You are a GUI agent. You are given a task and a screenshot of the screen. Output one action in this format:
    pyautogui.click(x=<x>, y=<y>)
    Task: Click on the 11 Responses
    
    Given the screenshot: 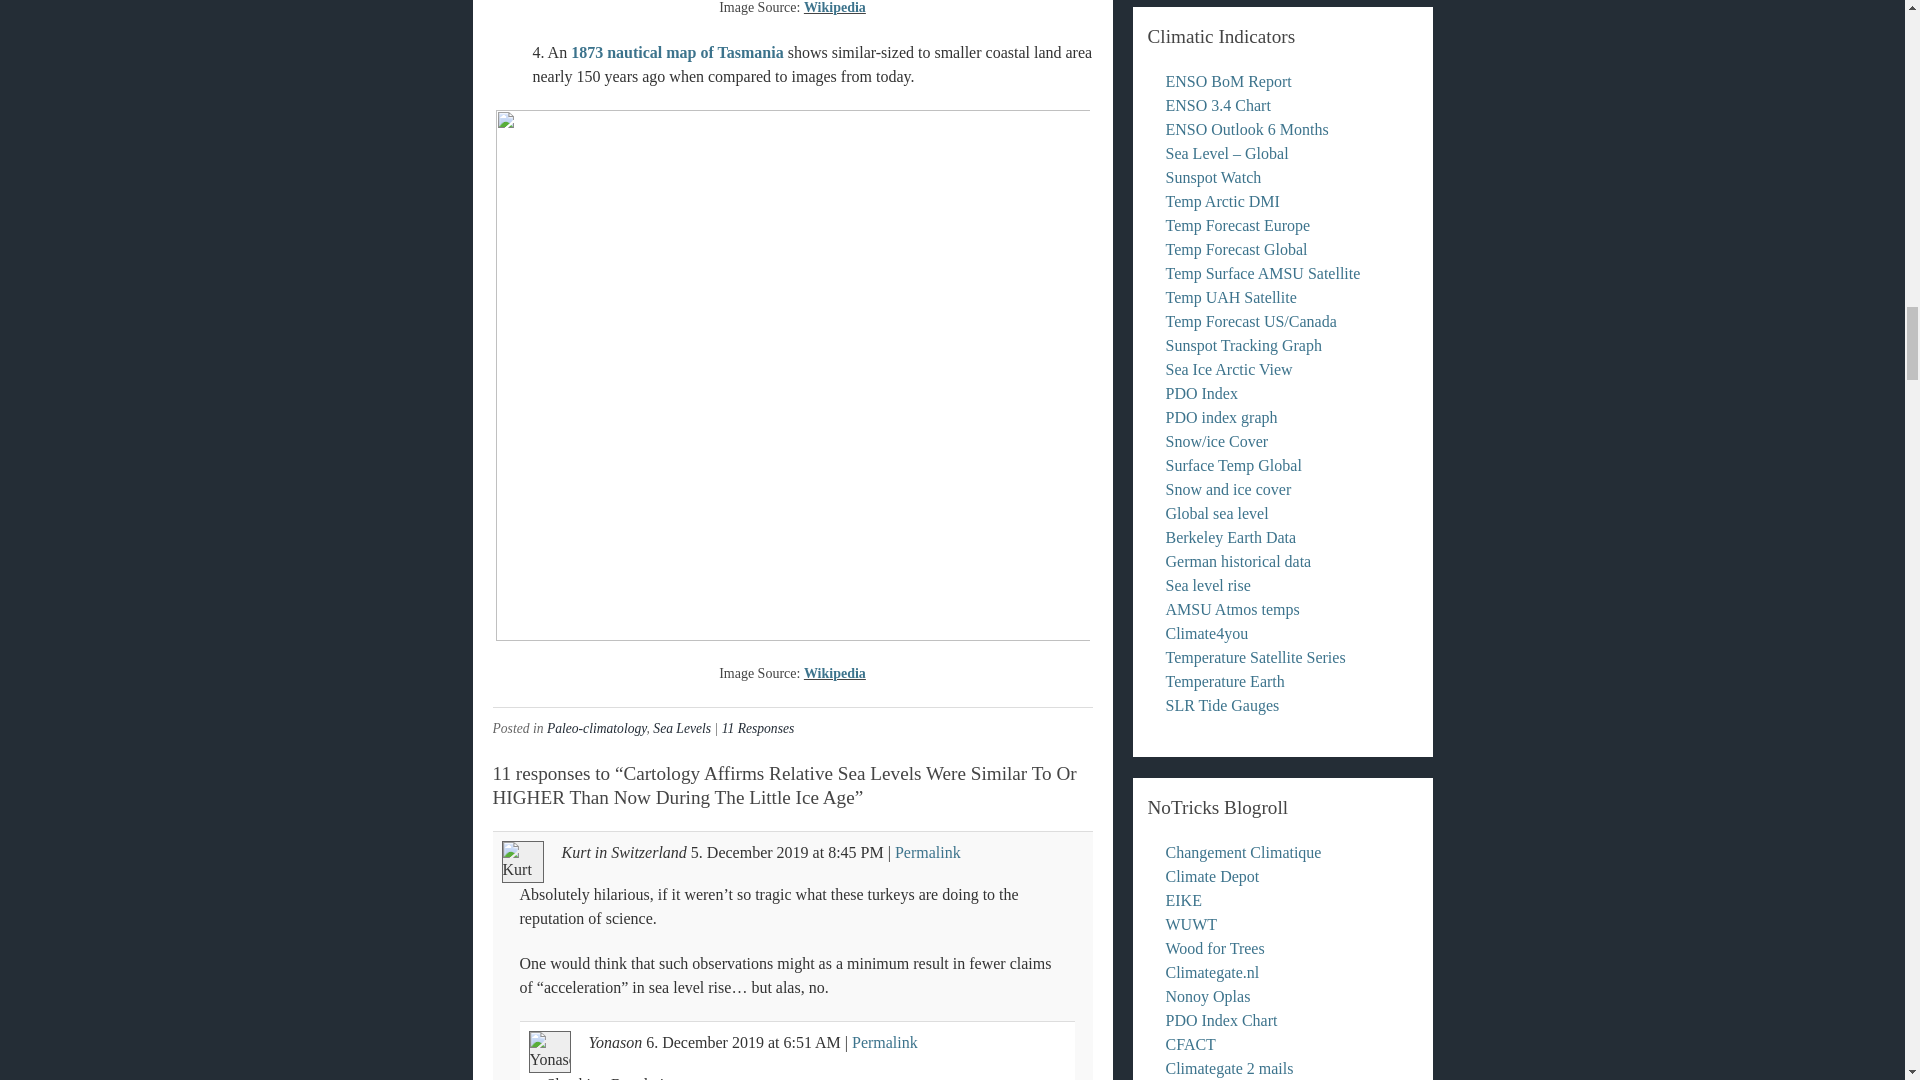 What is the action you would take?
    pyautogui.click(x=758, y=728)
    